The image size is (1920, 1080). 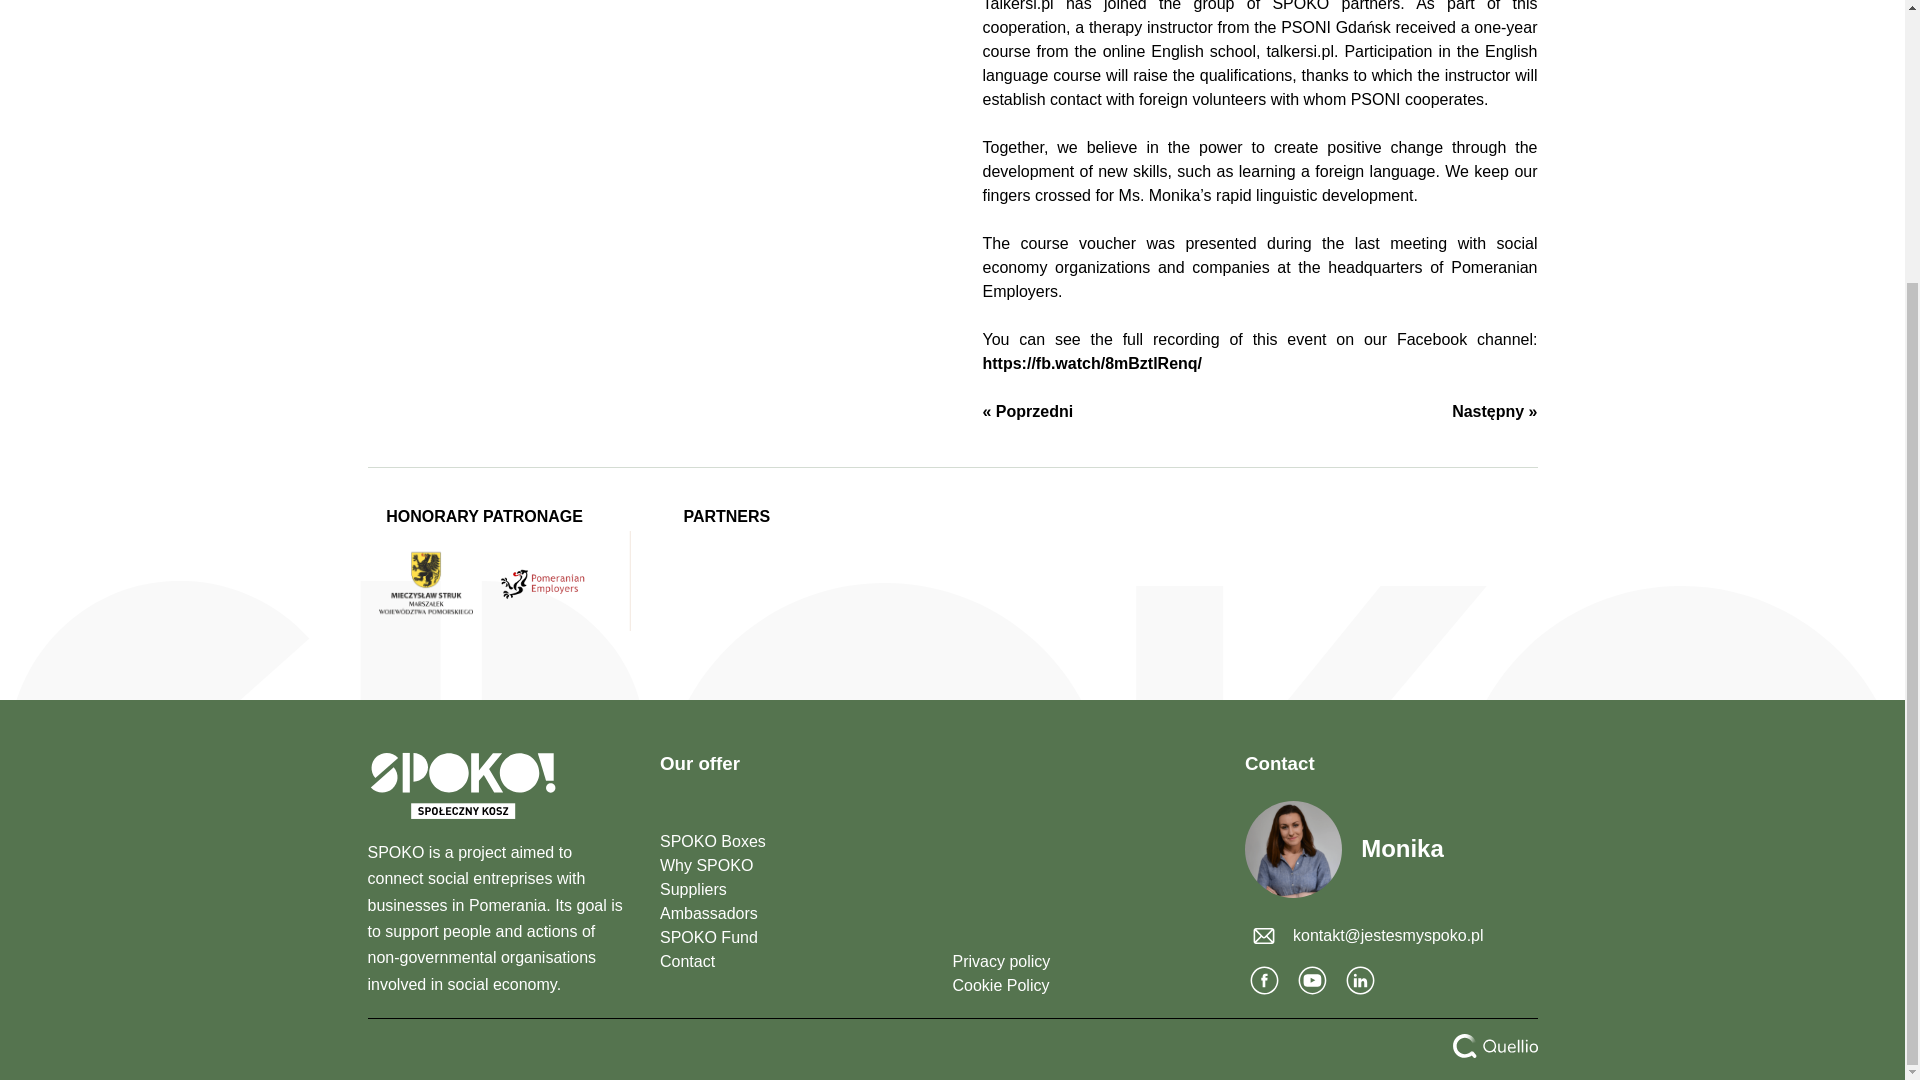 What do you see at coordinates (792, 938) in the screenshot?
I see `SPOKO Fund` at bounding box center [792, 938].